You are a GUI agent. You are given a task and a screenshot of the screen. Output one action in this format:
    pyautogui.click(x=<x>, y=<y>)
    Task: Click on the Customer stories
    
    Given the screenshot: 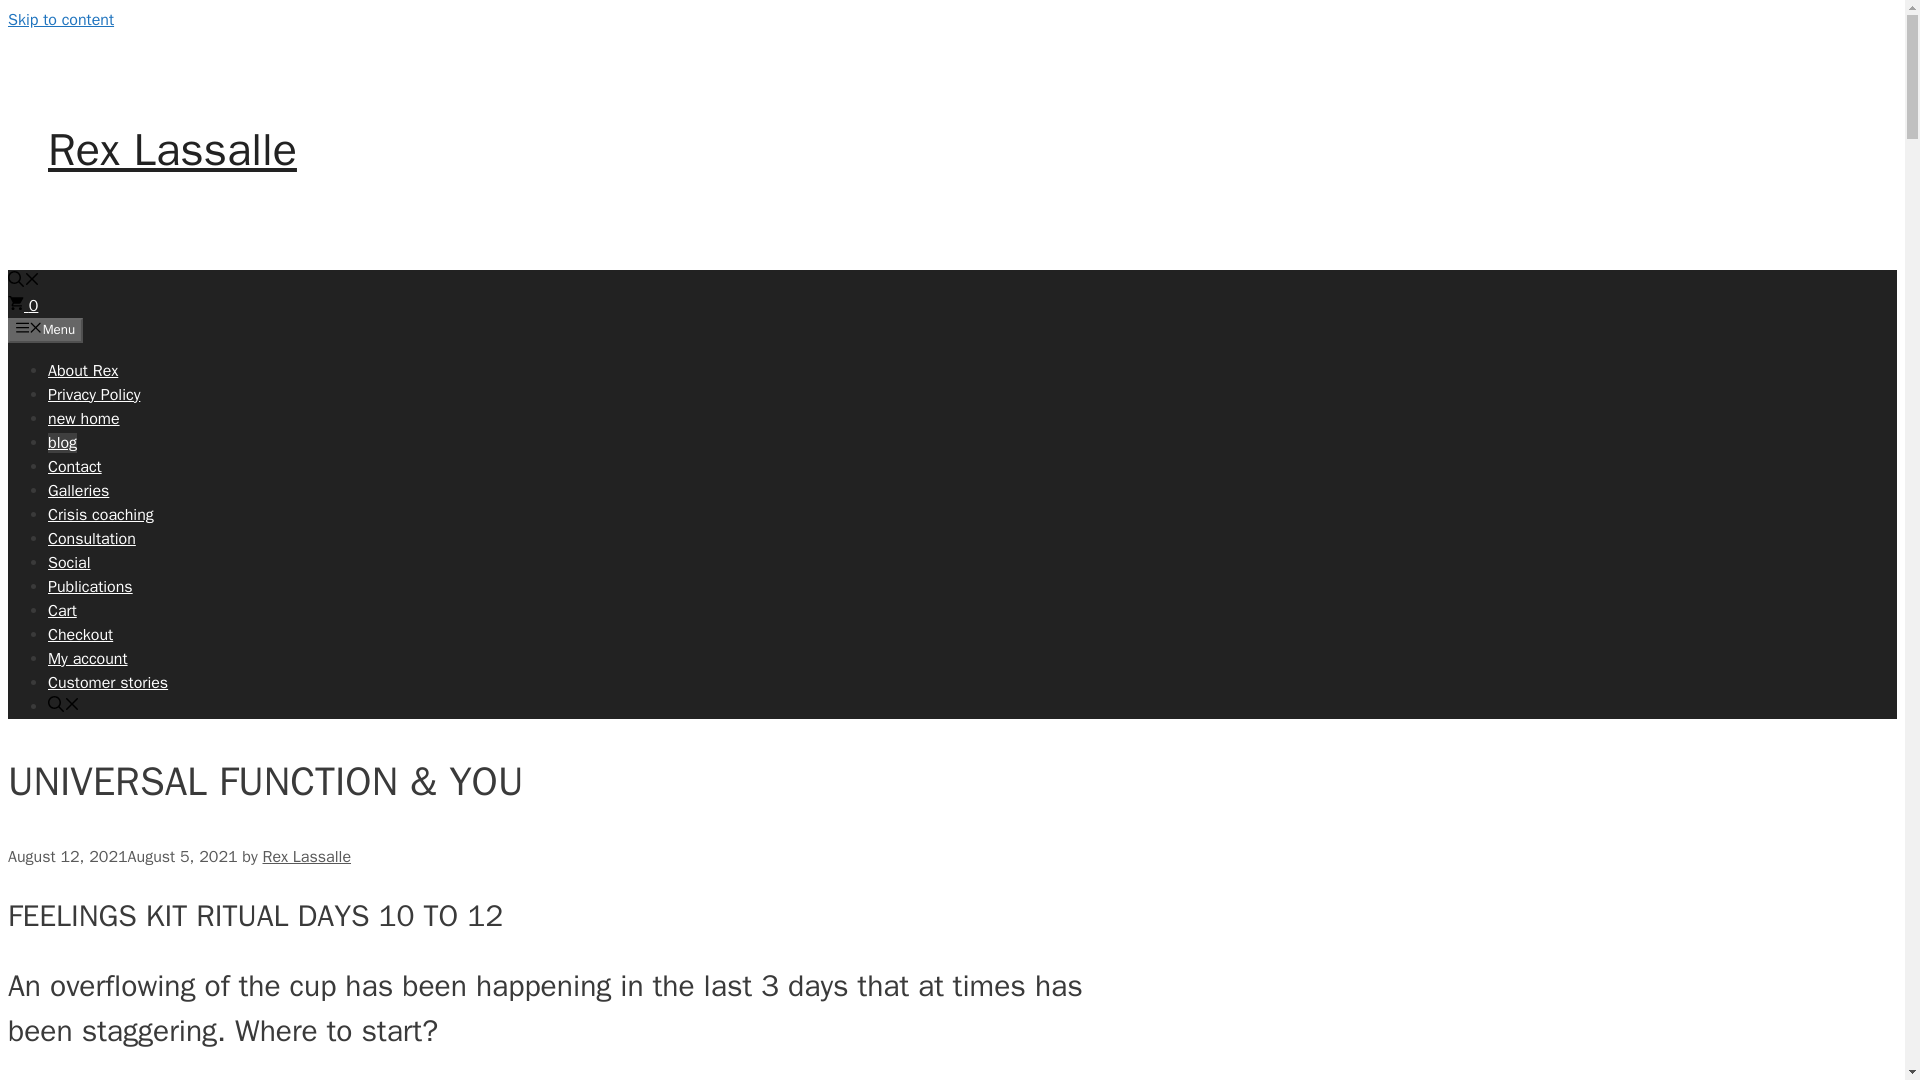 What is the action you would take?
    pyautogui.click(x=108, y=682)
    